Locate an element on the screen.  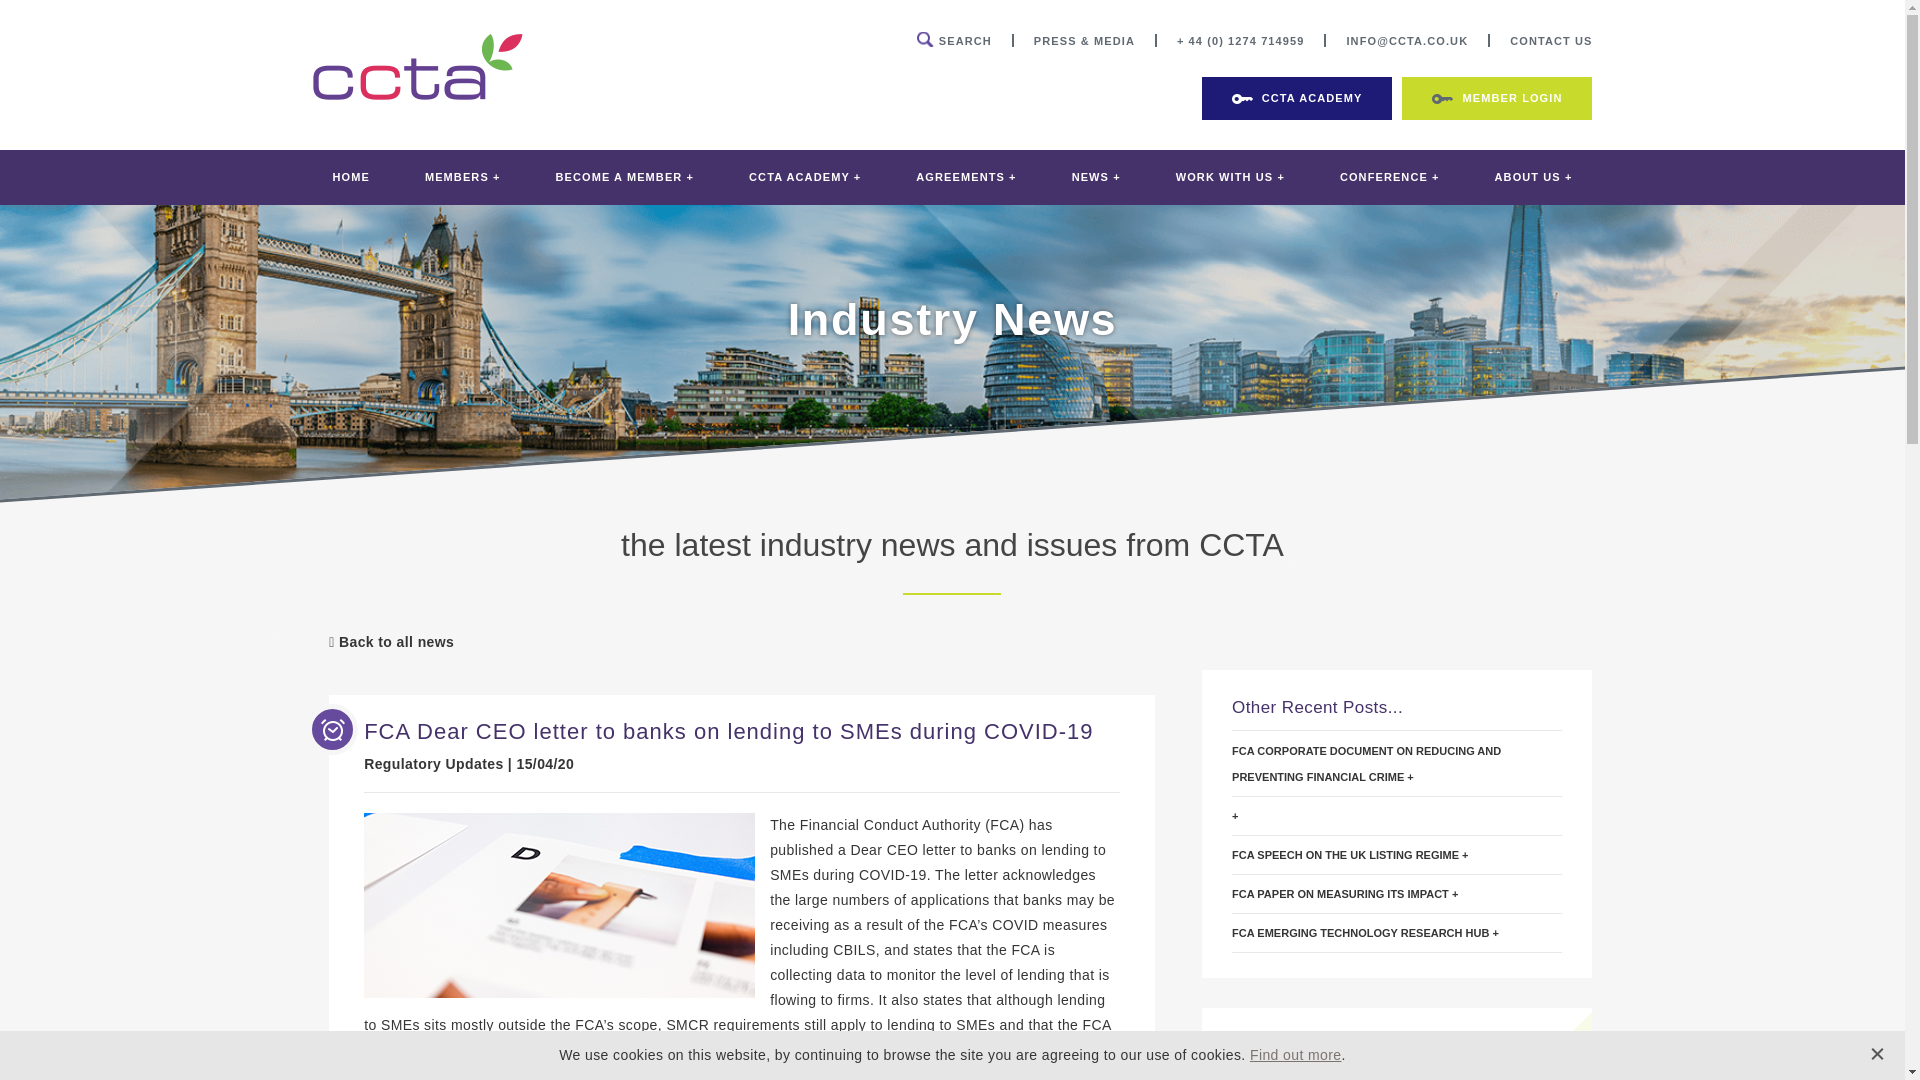
CONTACT US is located at coordinates (1550, 40).